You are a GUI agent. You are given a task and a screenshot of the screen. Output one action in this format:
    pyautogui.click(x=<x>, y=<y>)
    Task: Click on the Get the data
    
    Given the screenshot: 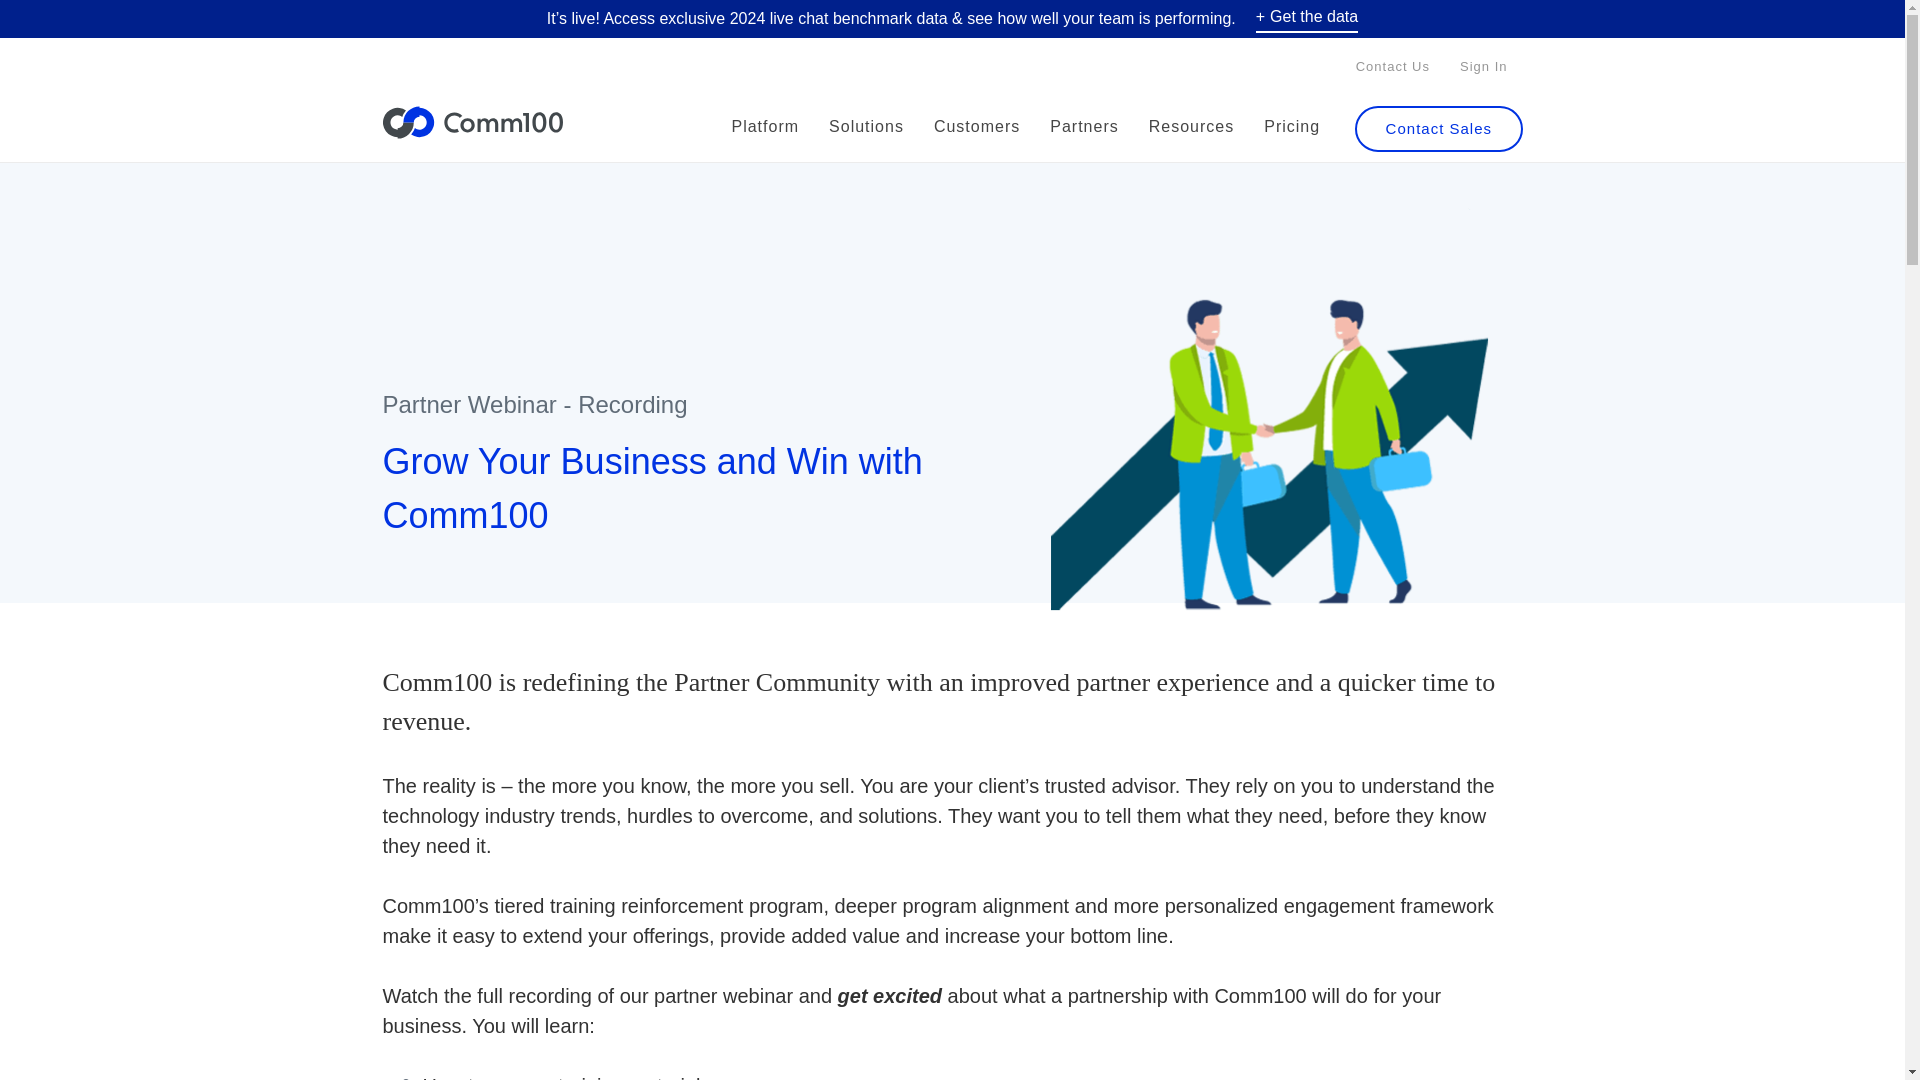 What is the action you would take?
    pyautogui.click(x=1306, y=19)
    